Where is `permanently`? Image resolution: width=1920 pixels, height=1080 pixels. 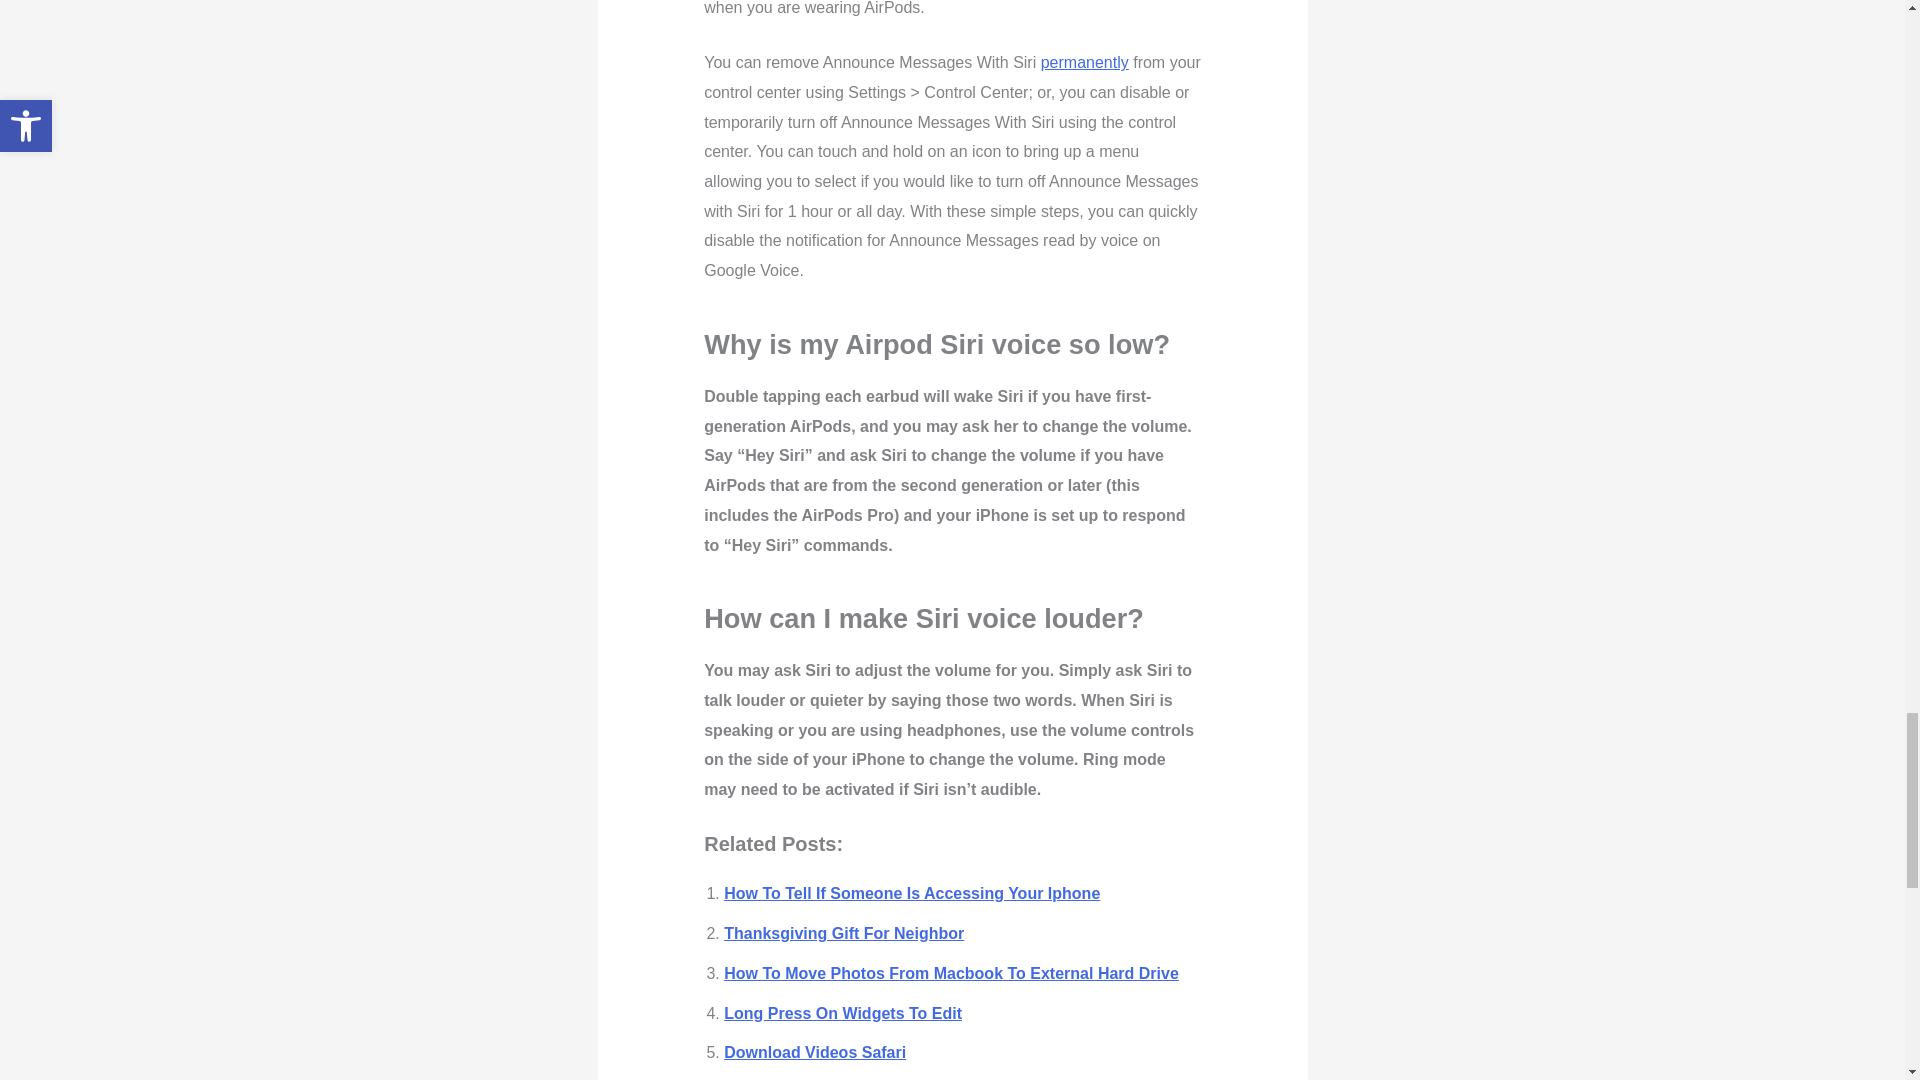 permanently is located at coordinates (1084, 62).